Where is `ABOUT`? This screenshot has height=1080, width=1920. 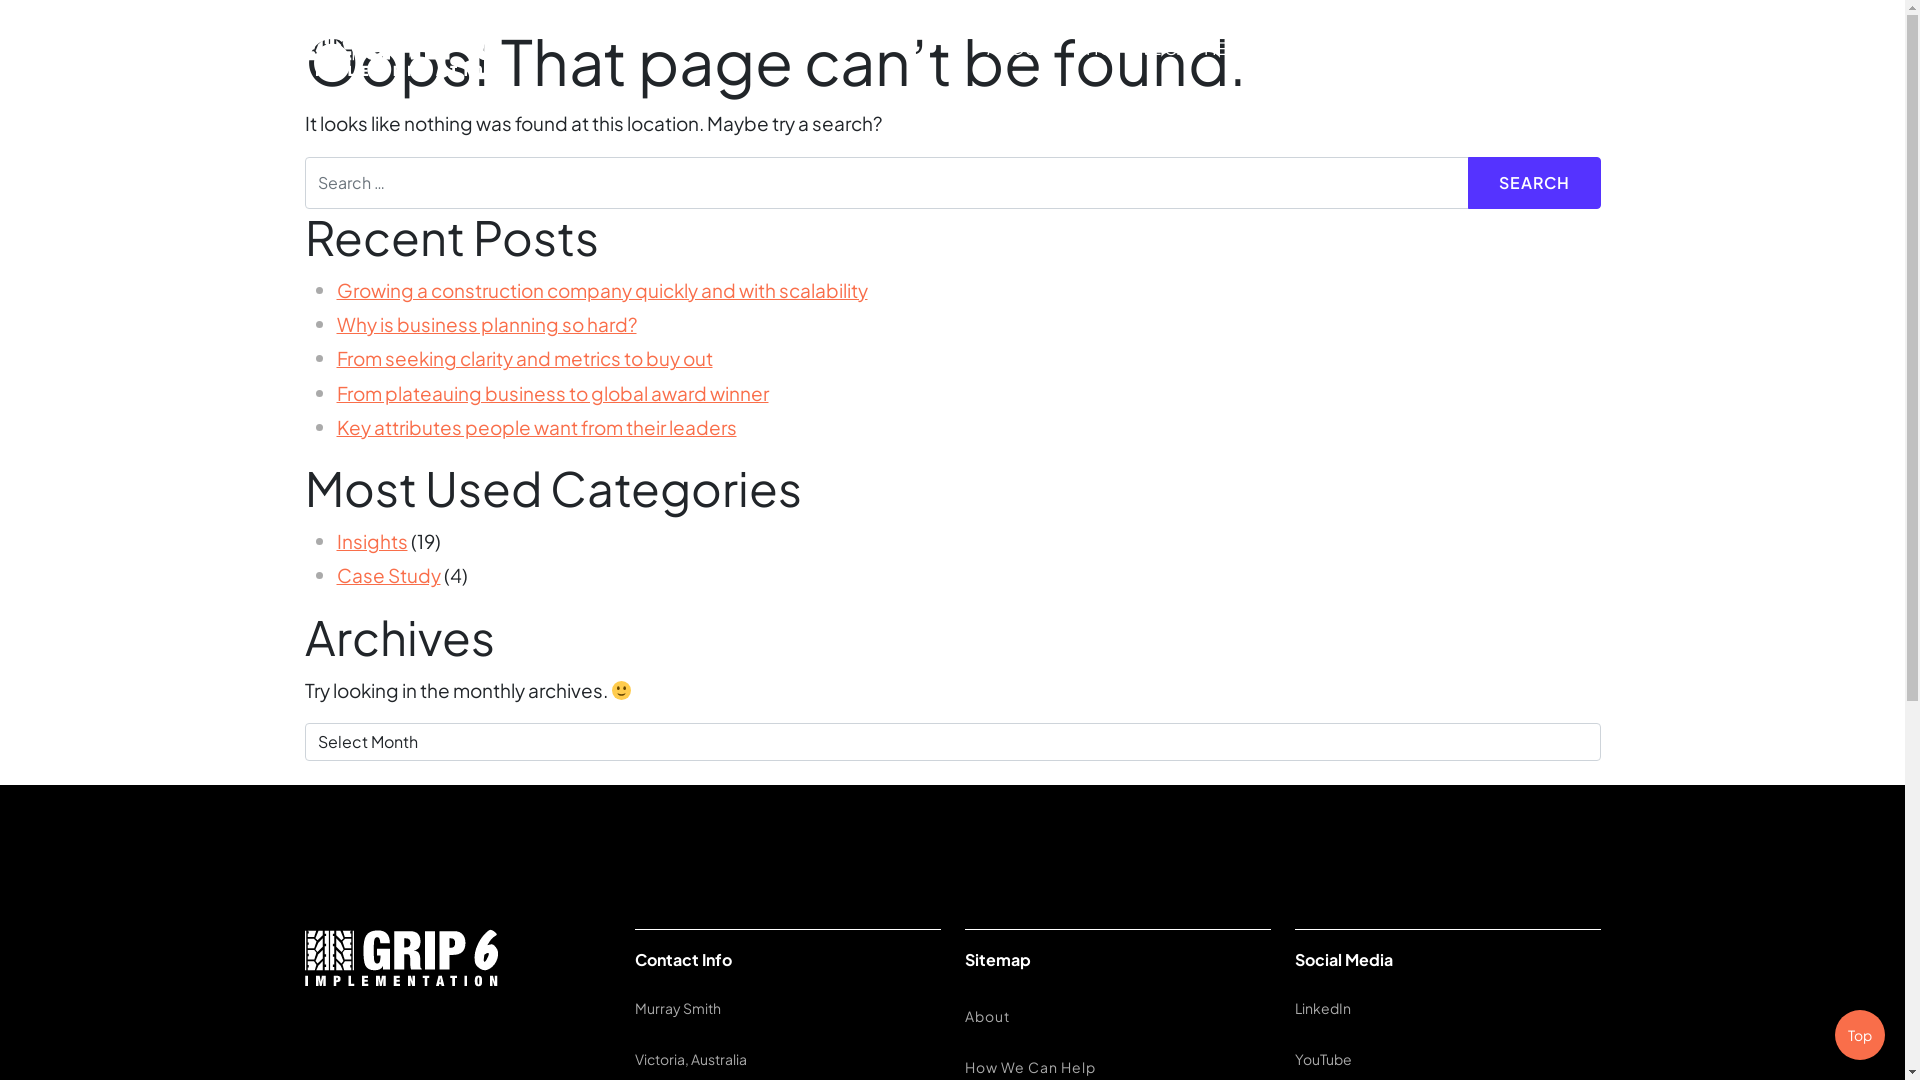
ABOUT is located at coordinates (1016, 48).